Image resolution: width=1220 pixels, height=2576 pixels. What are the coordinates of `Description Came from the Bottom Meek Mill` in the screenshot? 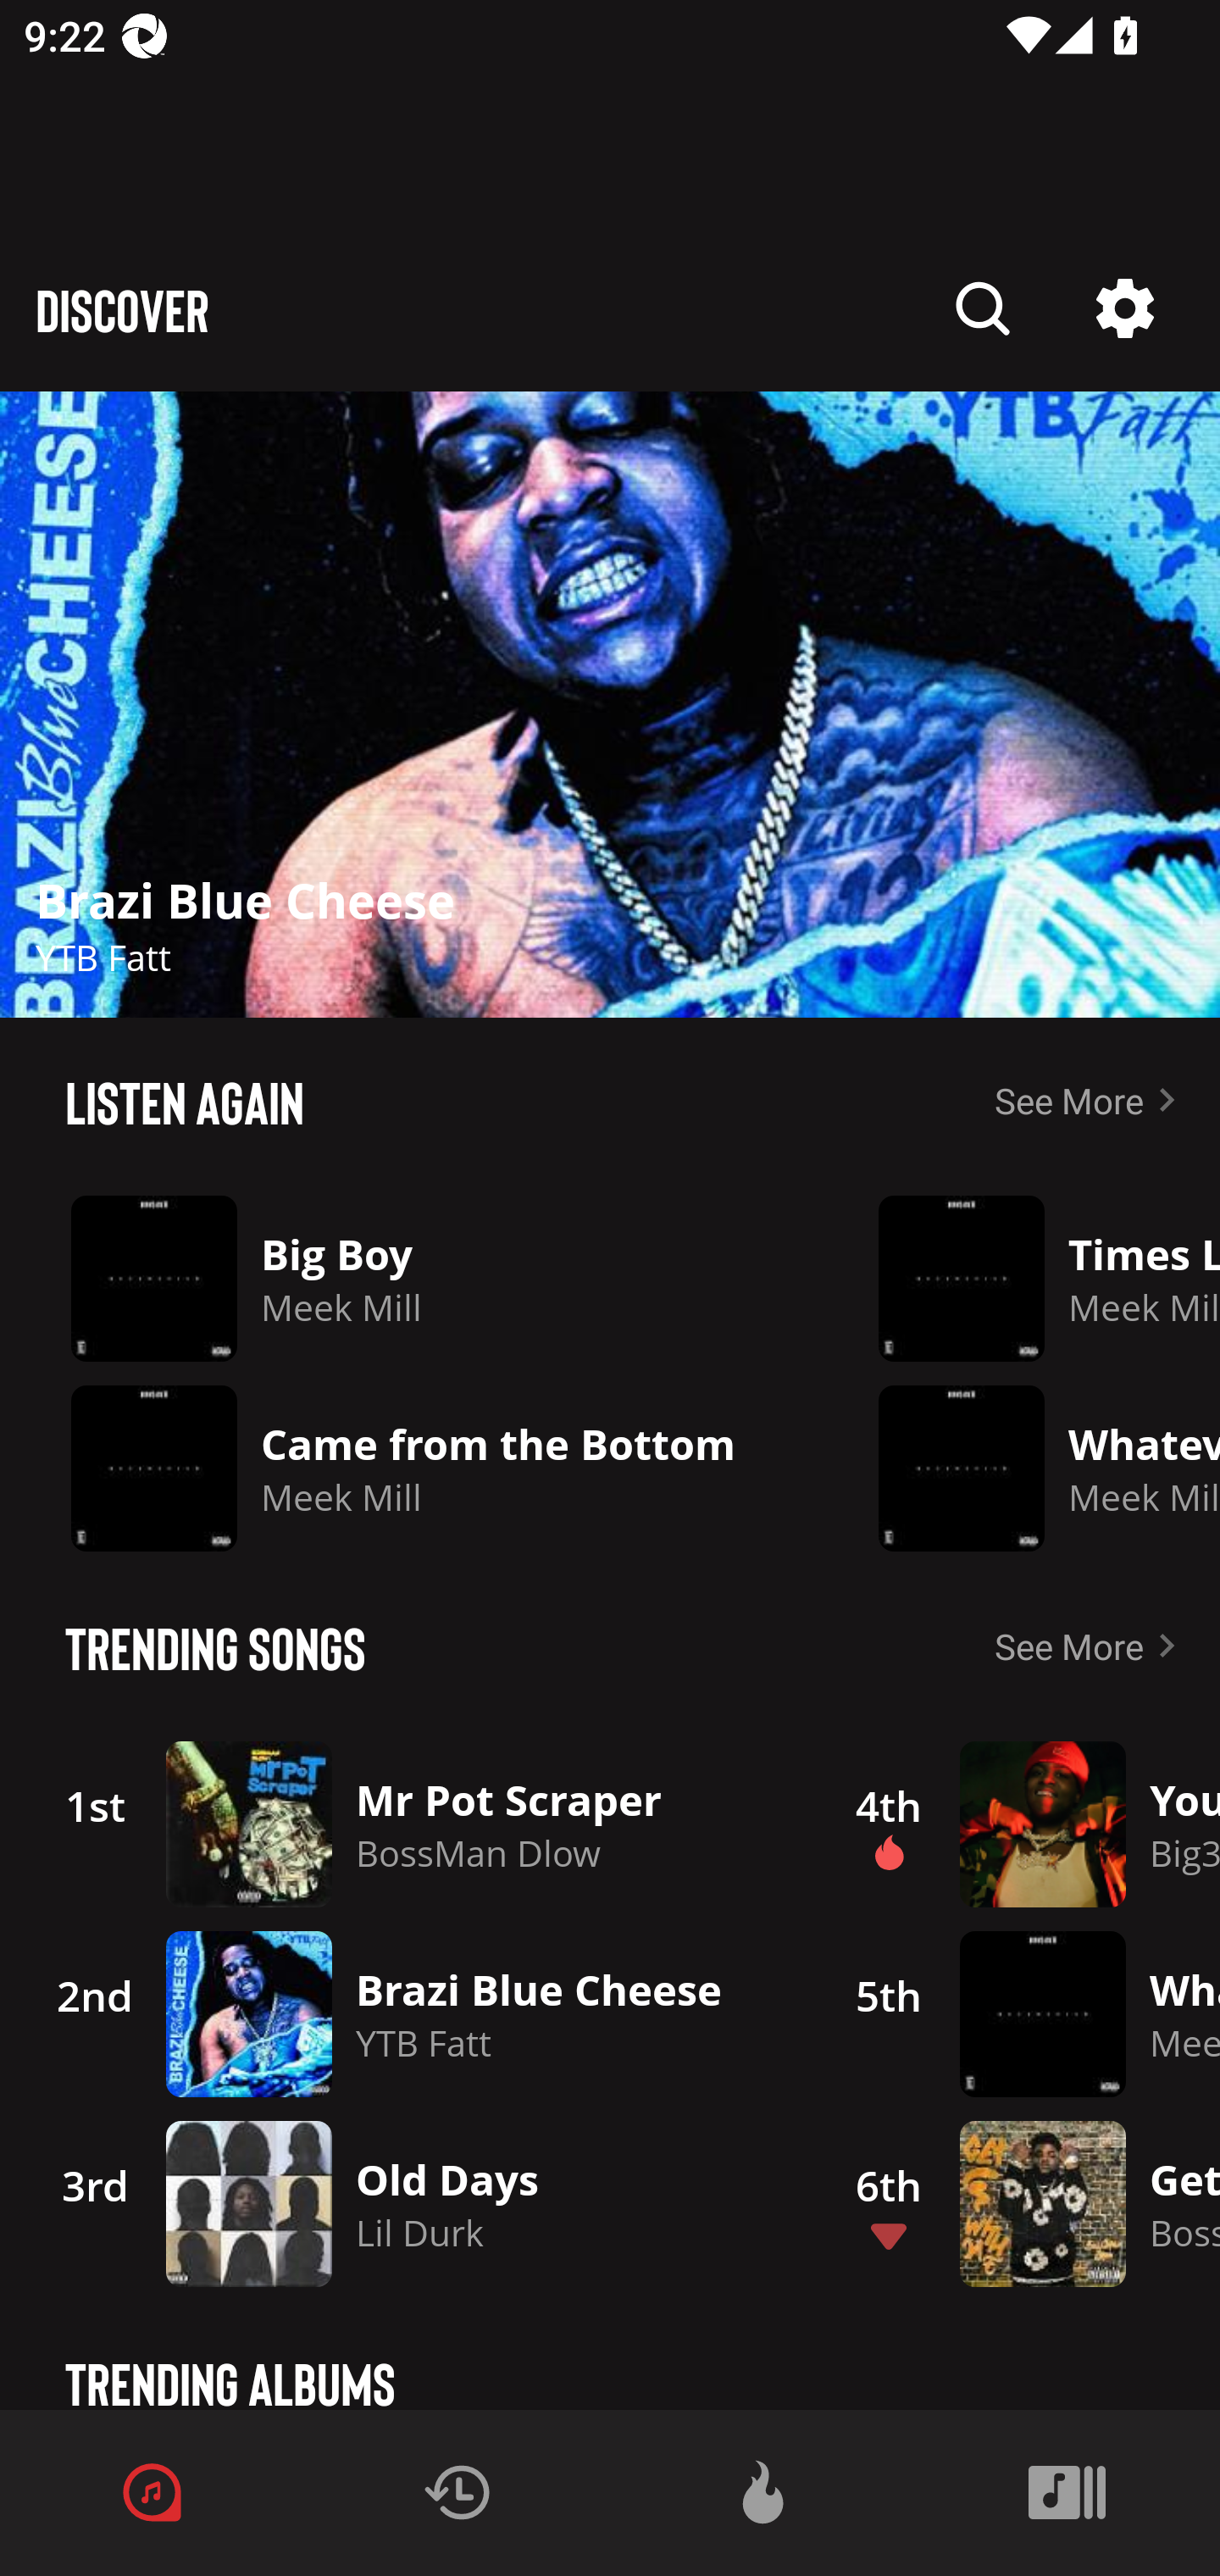 It's located at (415, 1468).